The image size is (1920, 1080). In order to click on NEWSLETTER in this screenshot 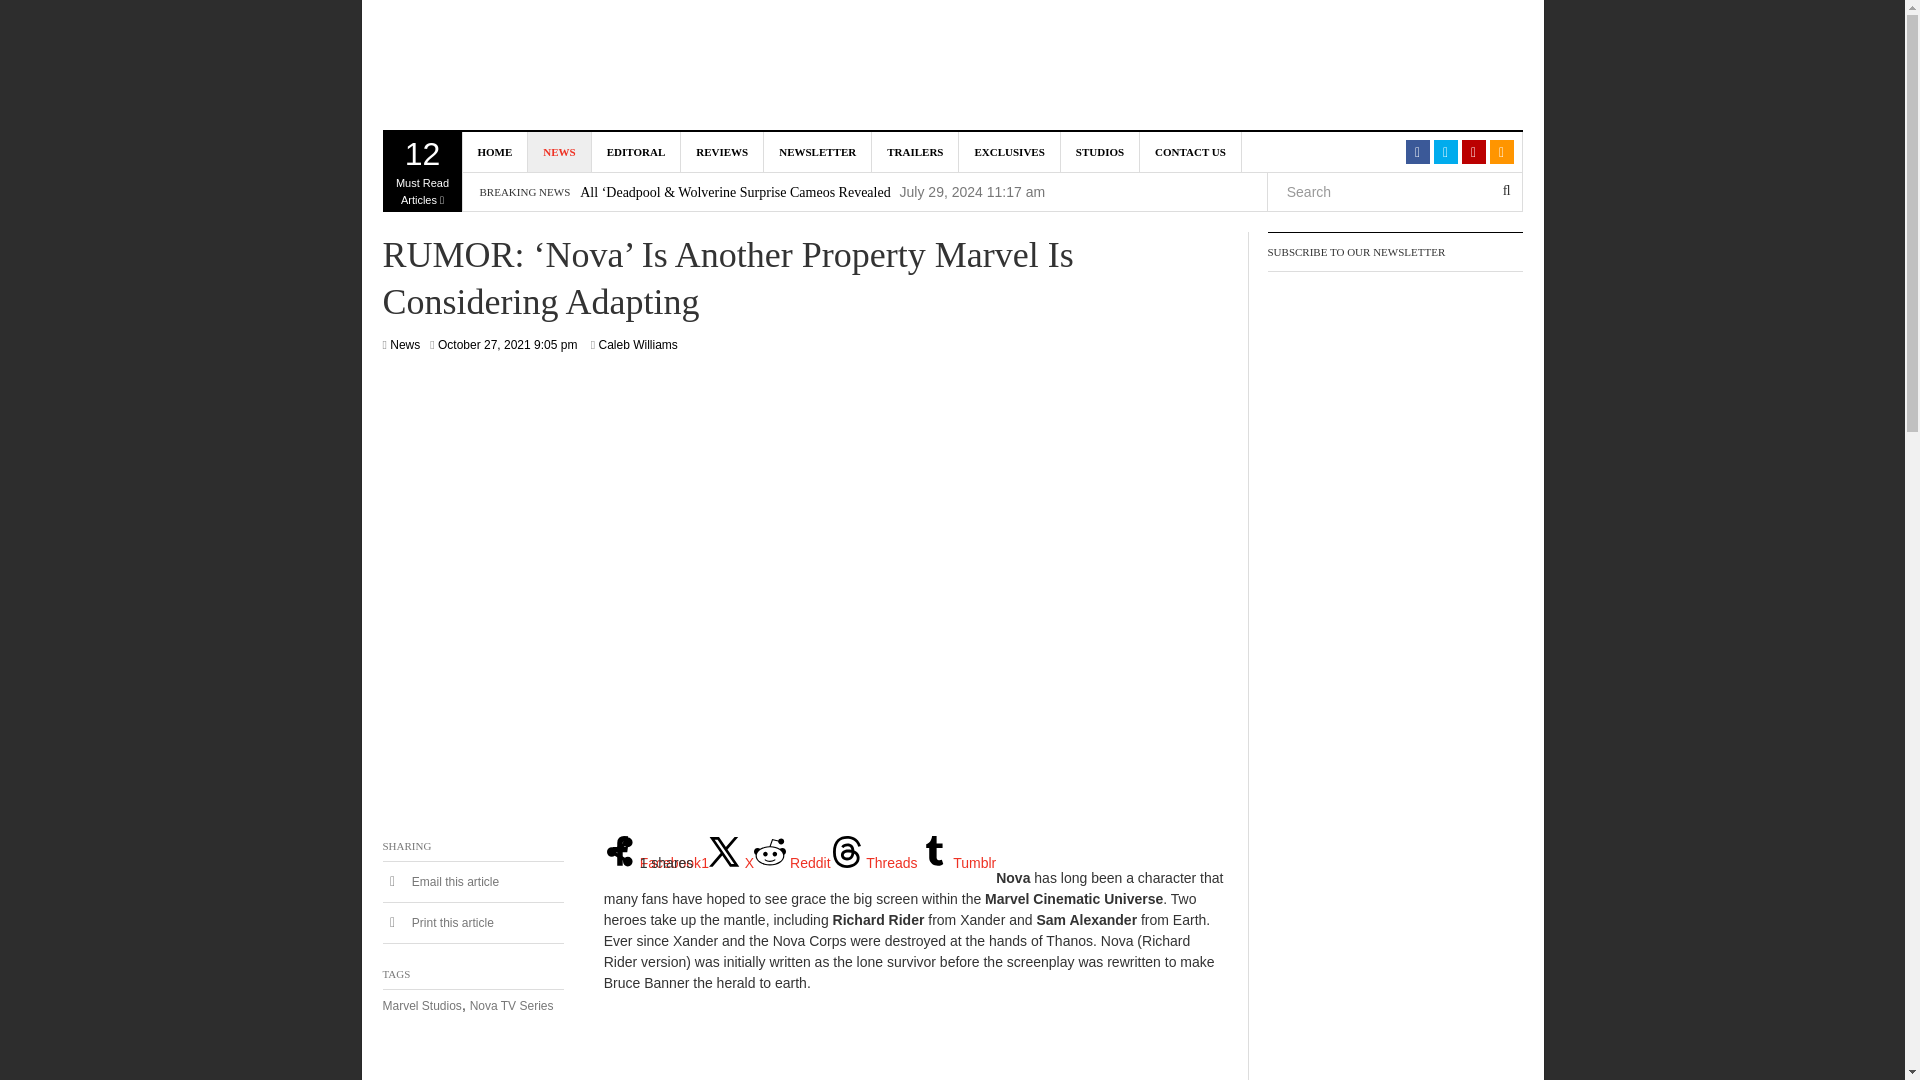, I will do `click(558, 66)`.